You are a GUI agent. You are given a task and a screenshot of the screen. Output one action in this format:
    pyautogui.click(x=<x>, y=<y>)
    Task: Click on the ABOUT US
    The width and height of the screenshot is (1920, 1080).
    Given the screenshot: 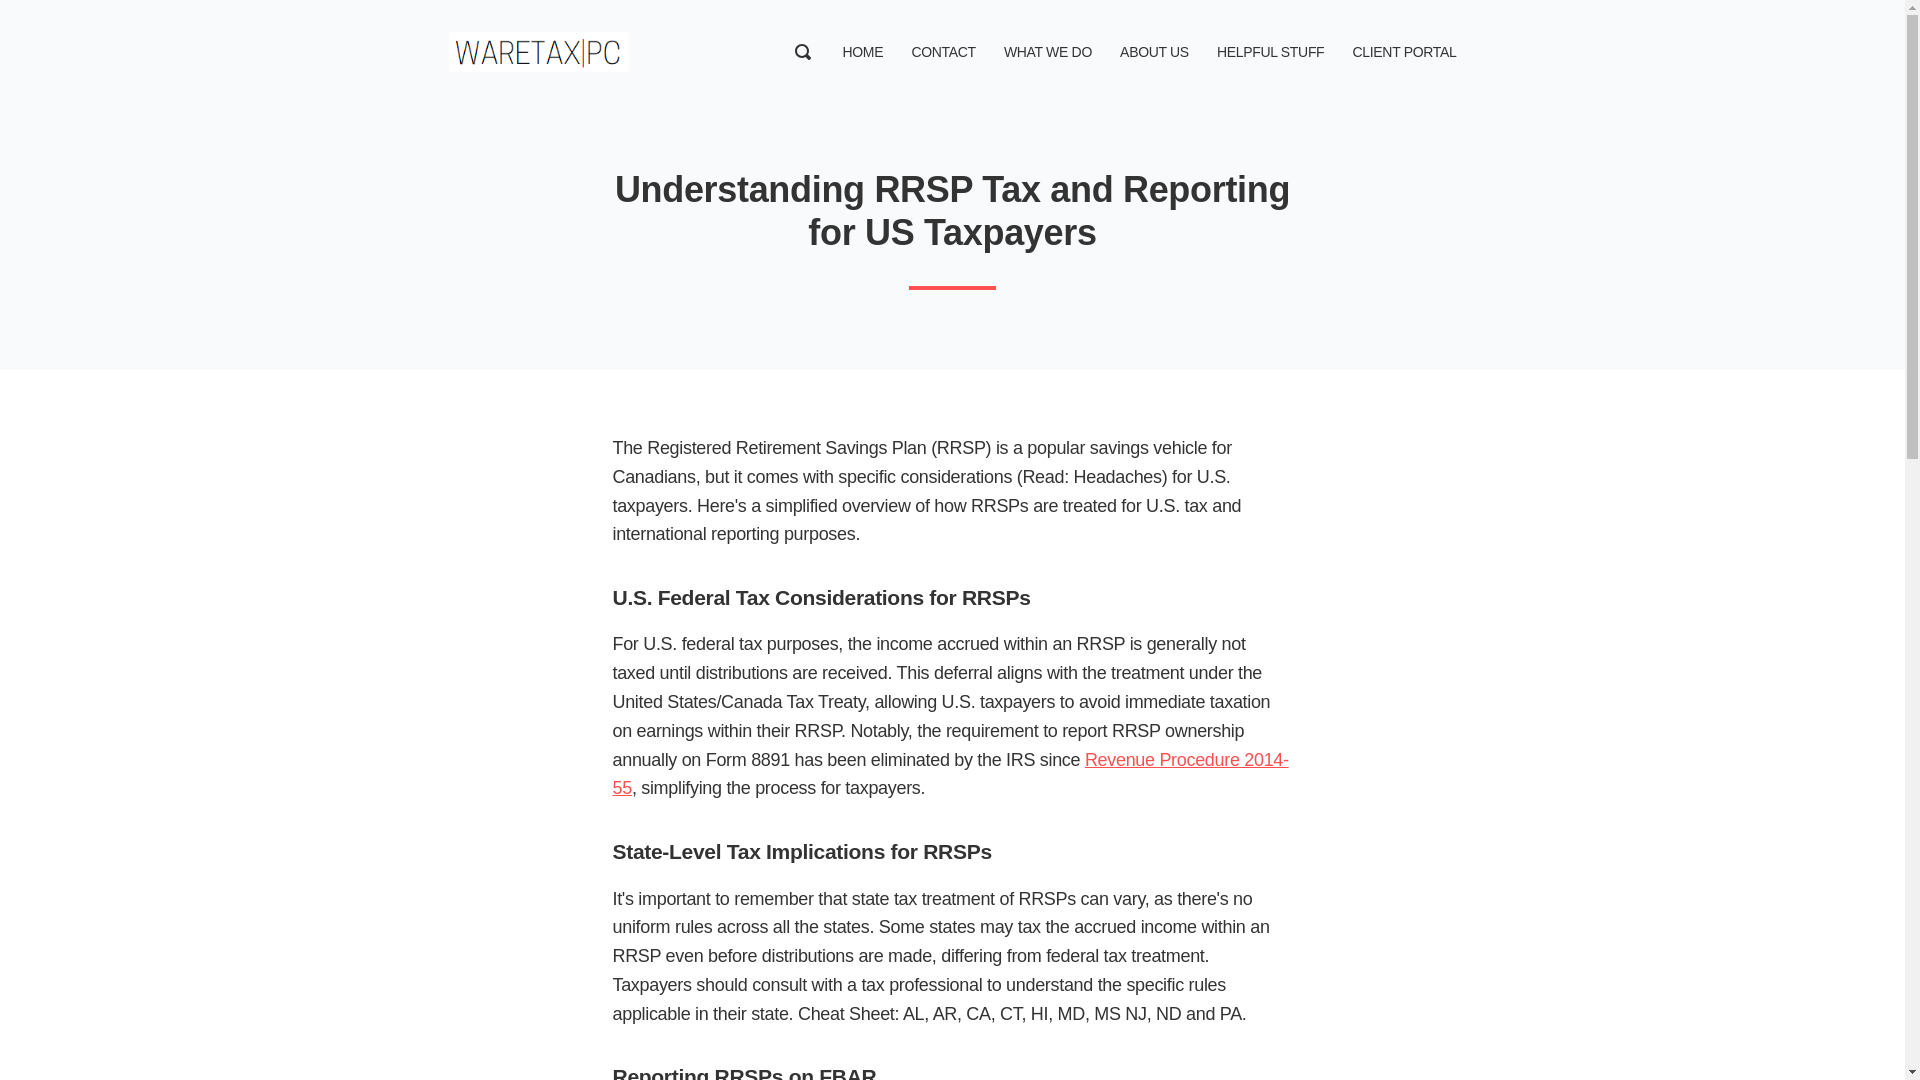 What is the action you would take?
    pyautogui.click(x=1154, y=52)
    